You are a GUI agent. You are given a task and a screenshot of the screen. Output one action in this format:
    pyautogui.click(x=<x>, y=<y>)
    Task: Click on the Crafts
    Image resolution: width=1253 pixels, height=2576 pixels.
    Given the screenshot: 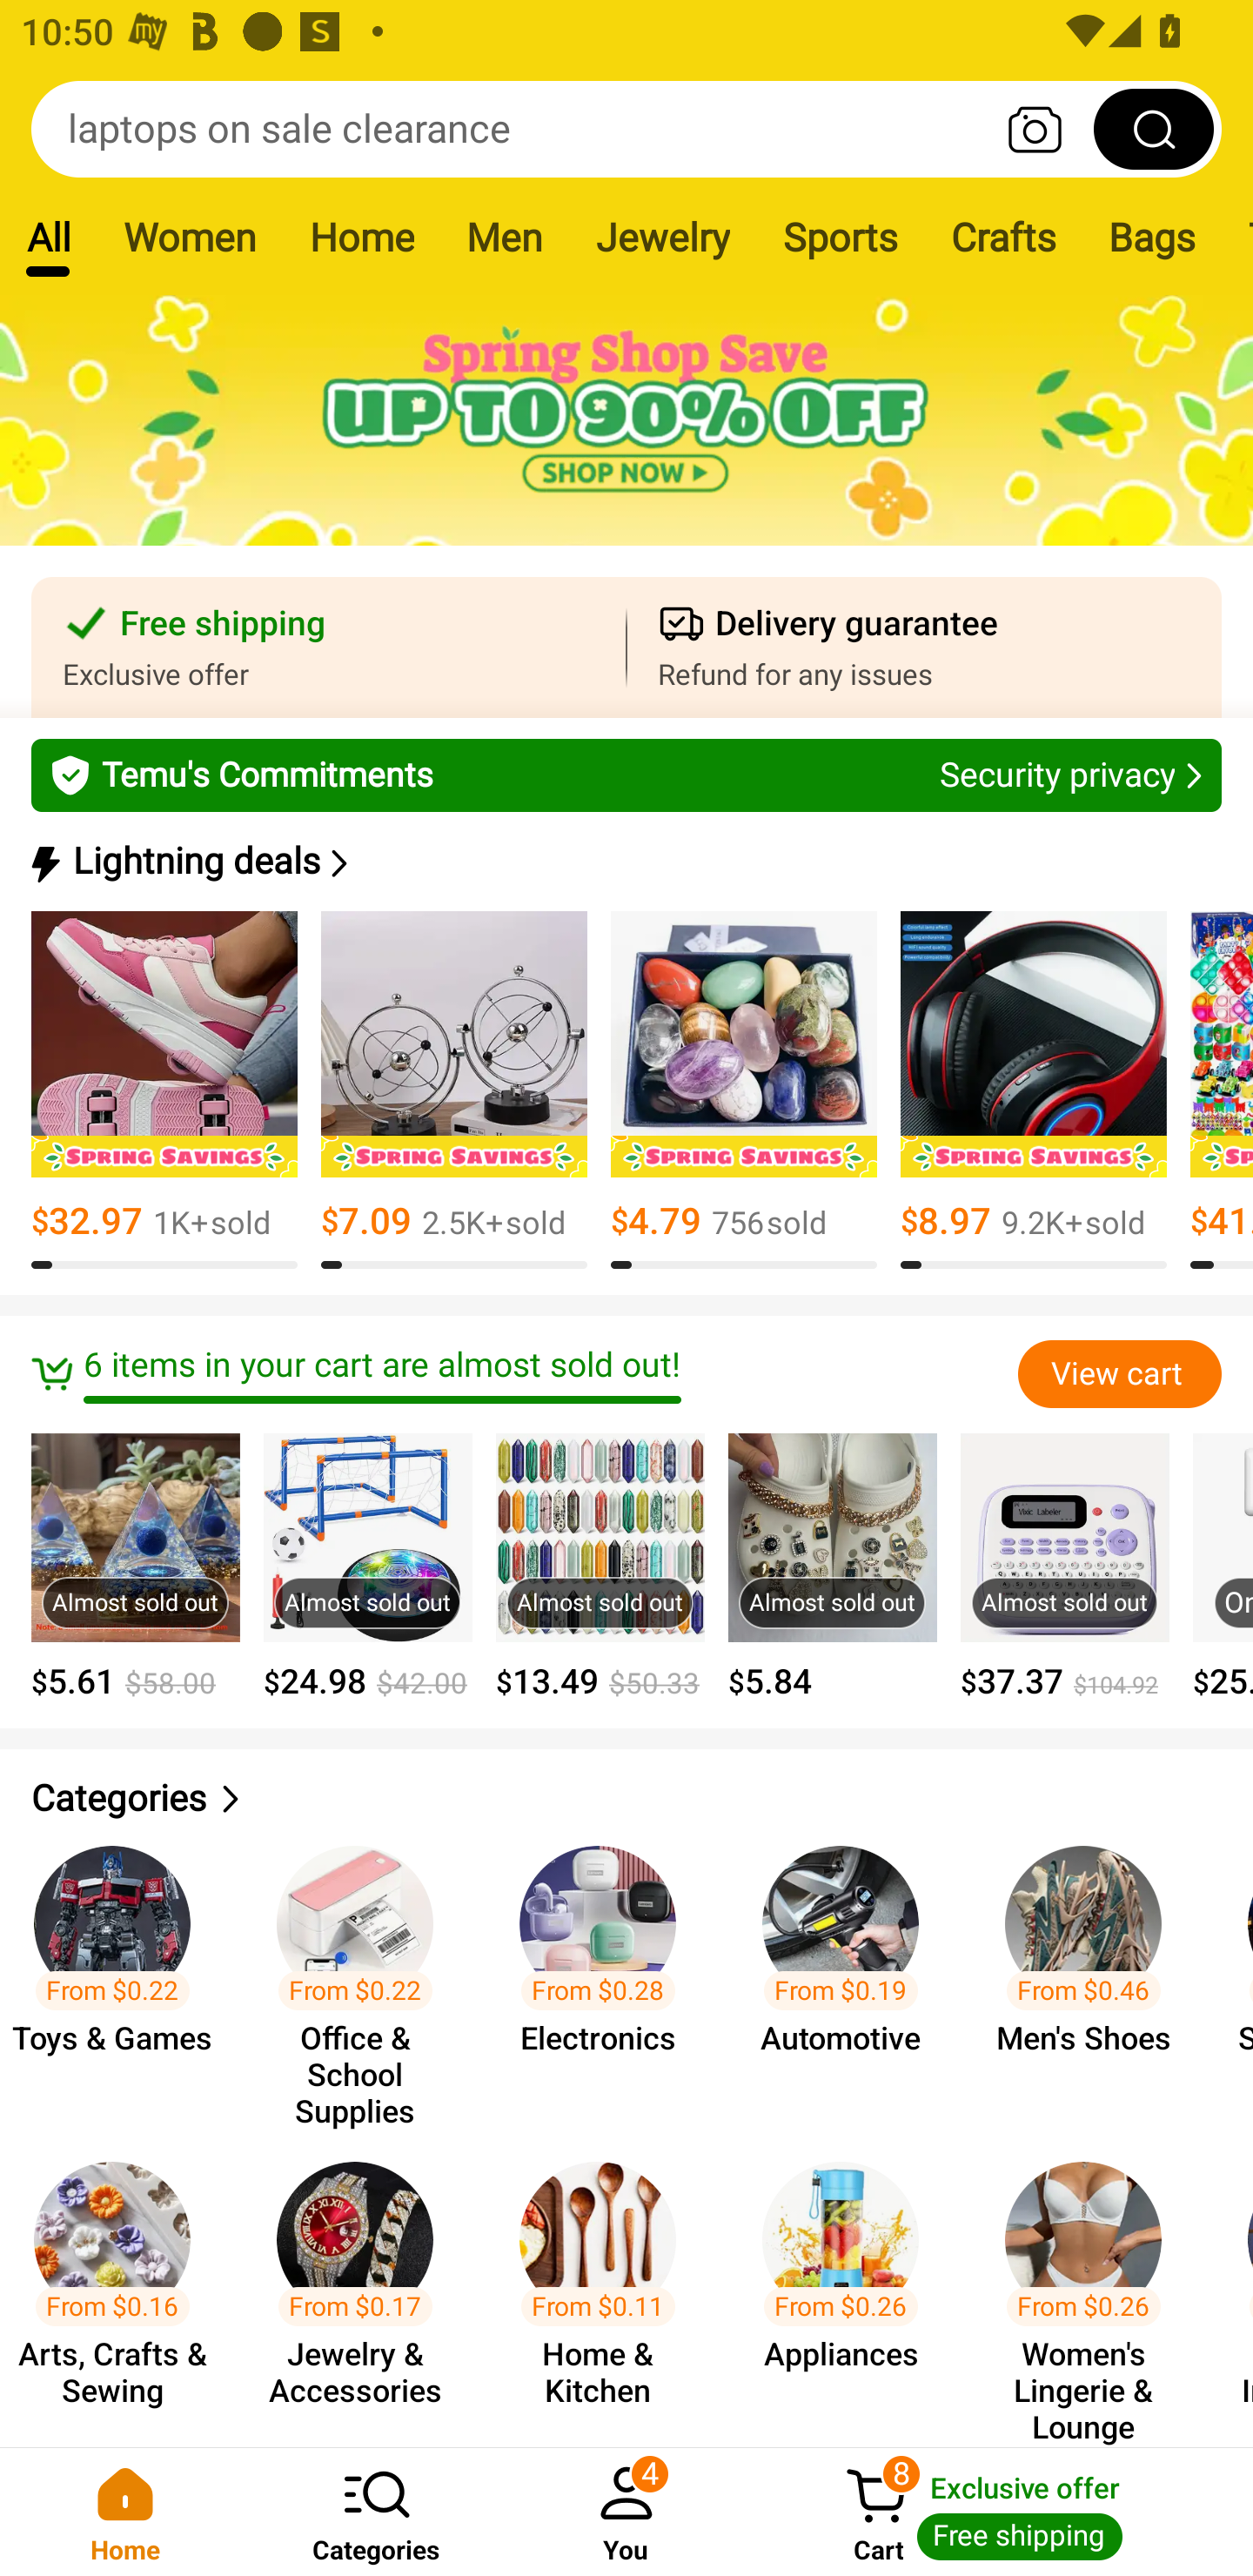 What is the action you would take?
    pyautogui.click(x=1003, y=237)
    